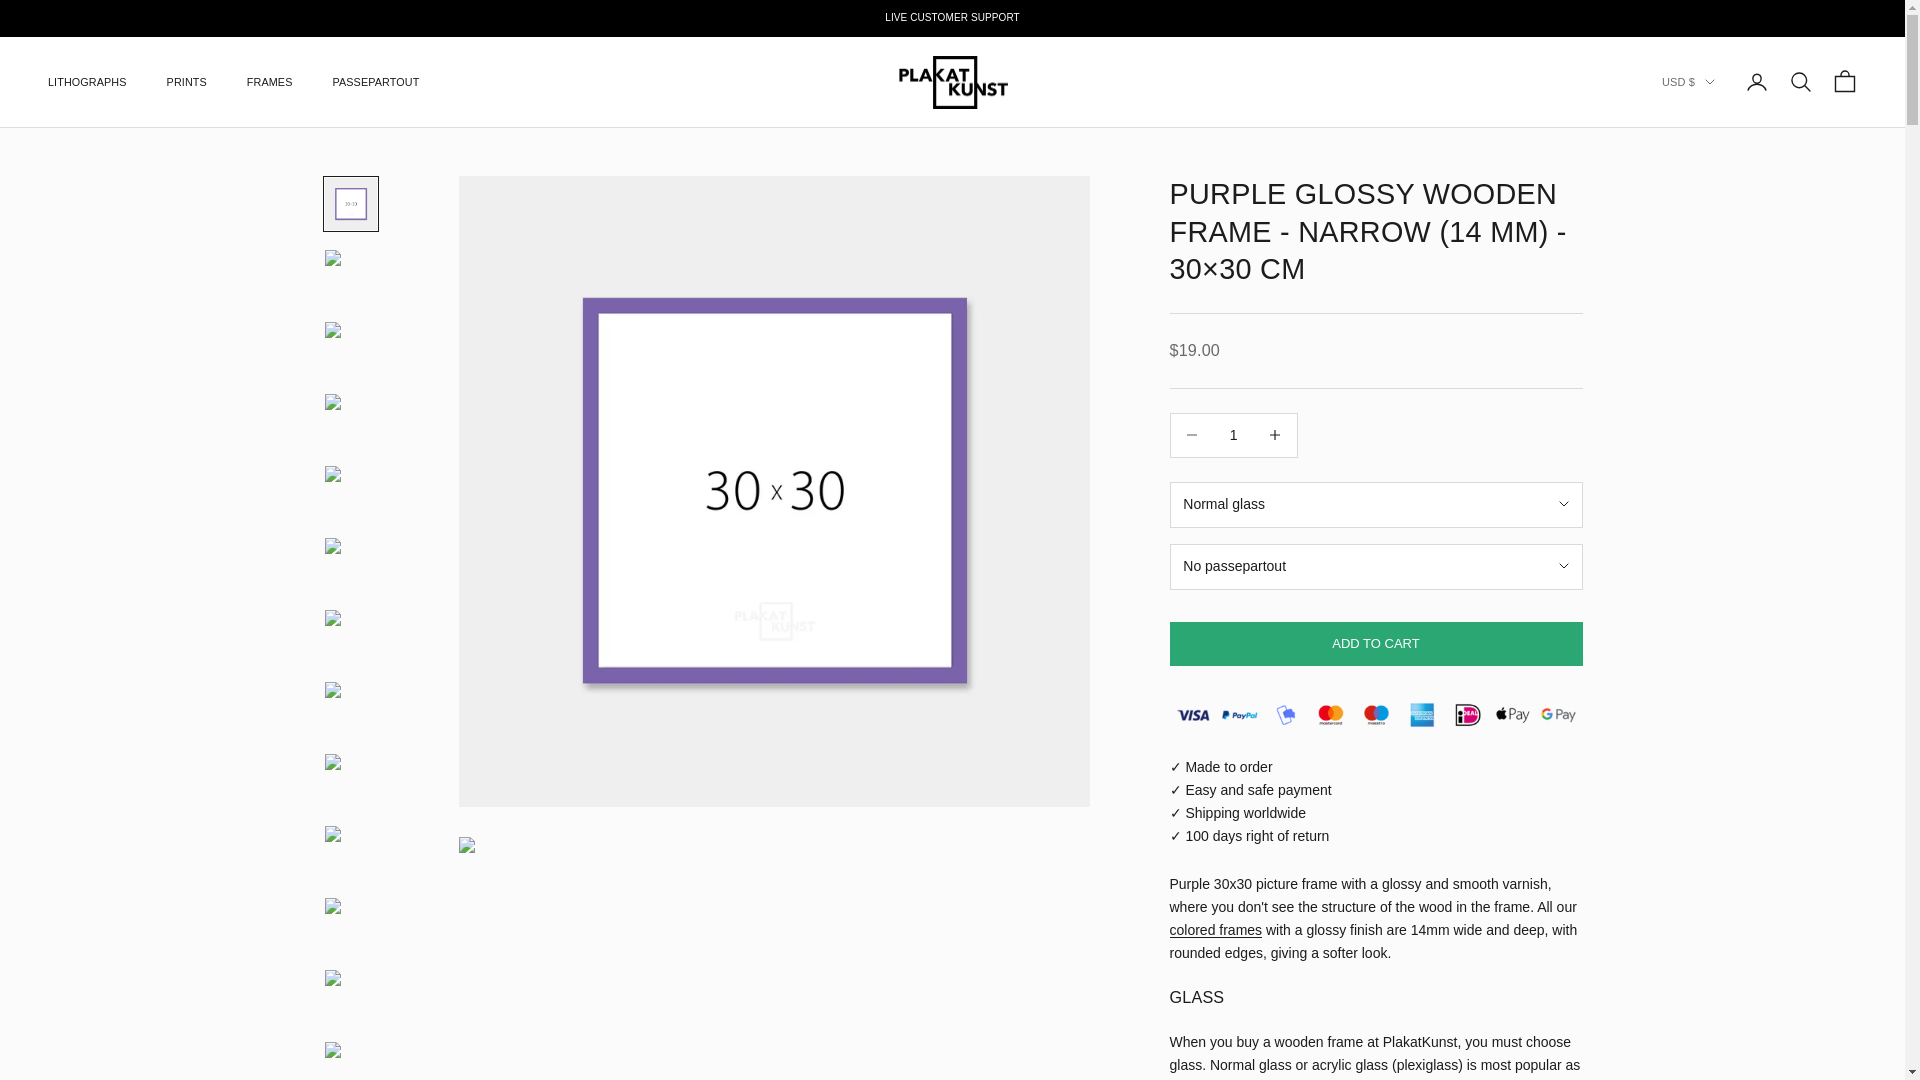 This screenshot has width=1920, height=1080. Describe the element at coordinates (953, 83) in the screenshot. I see `PlakatKunst` at that location.